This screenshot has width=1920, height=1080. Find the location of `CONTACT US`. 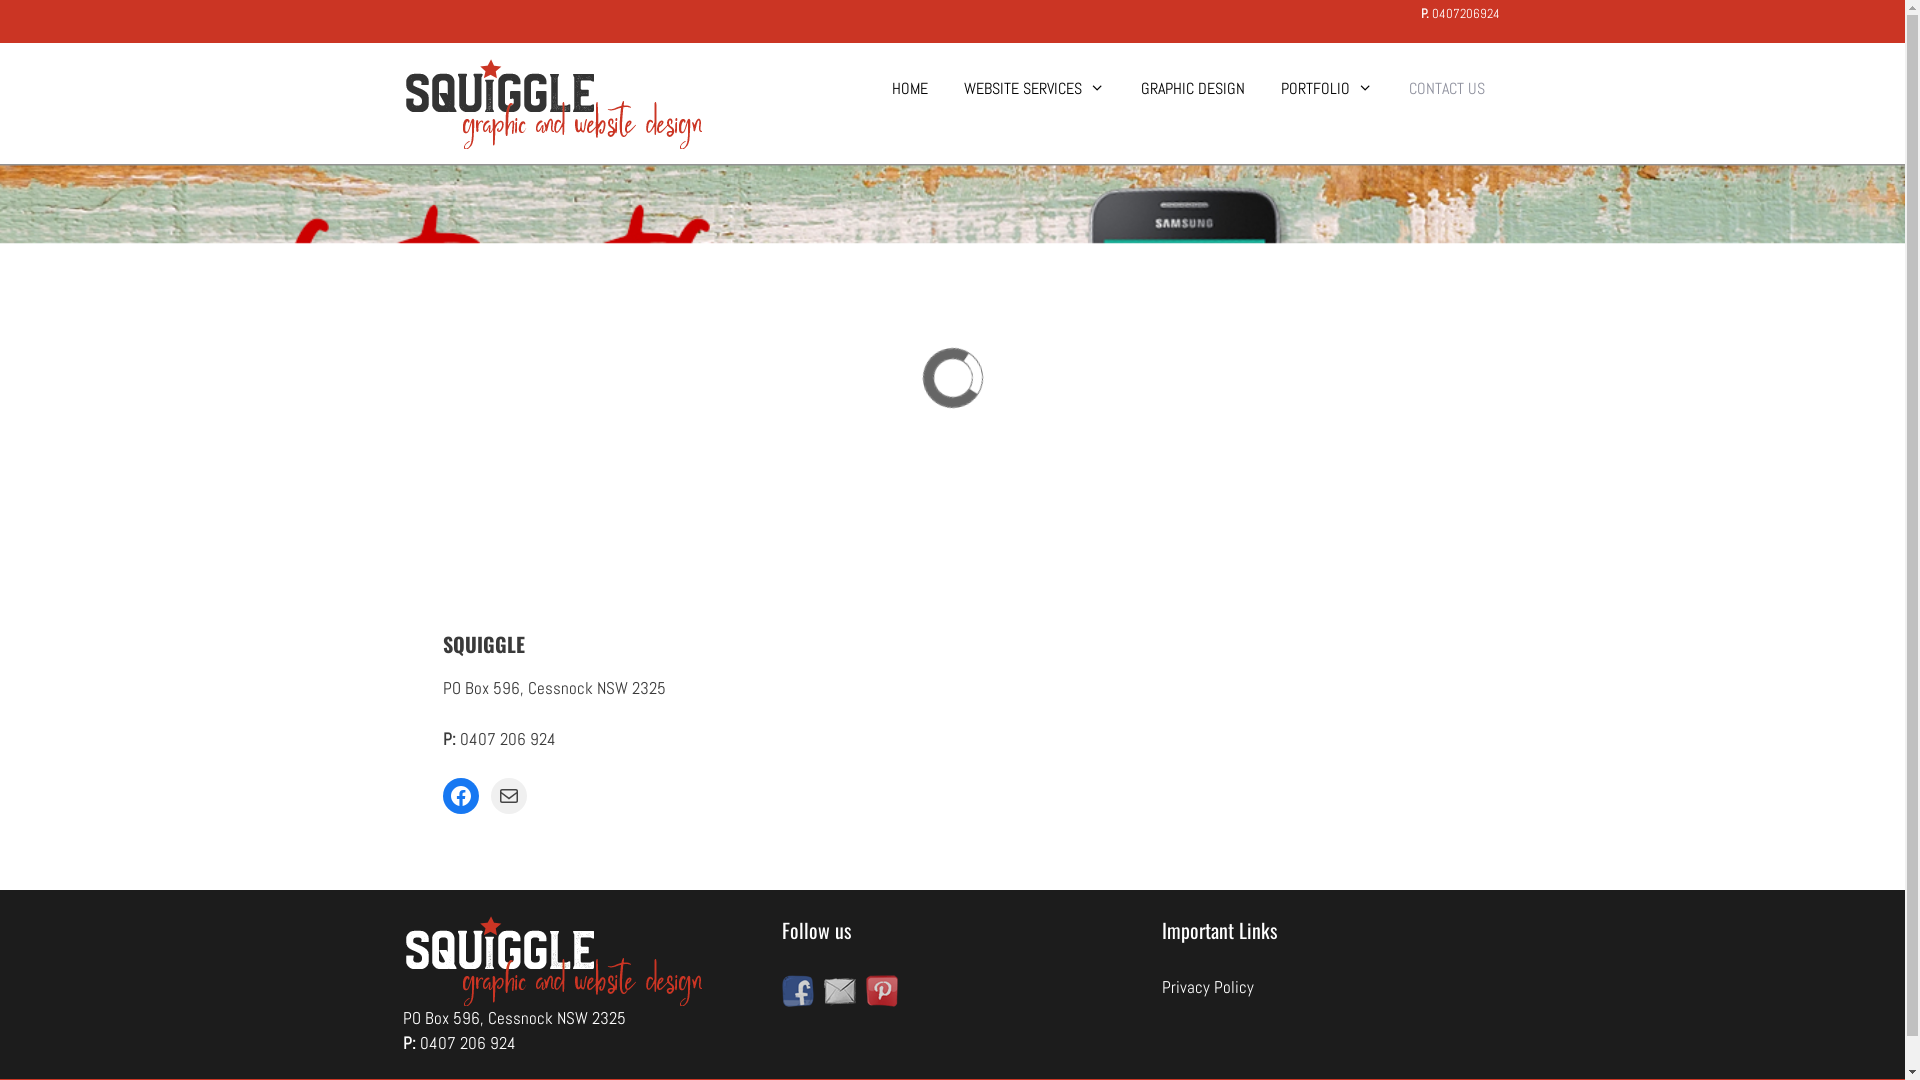

CONTACT US is located at coordinates (1446, 89).